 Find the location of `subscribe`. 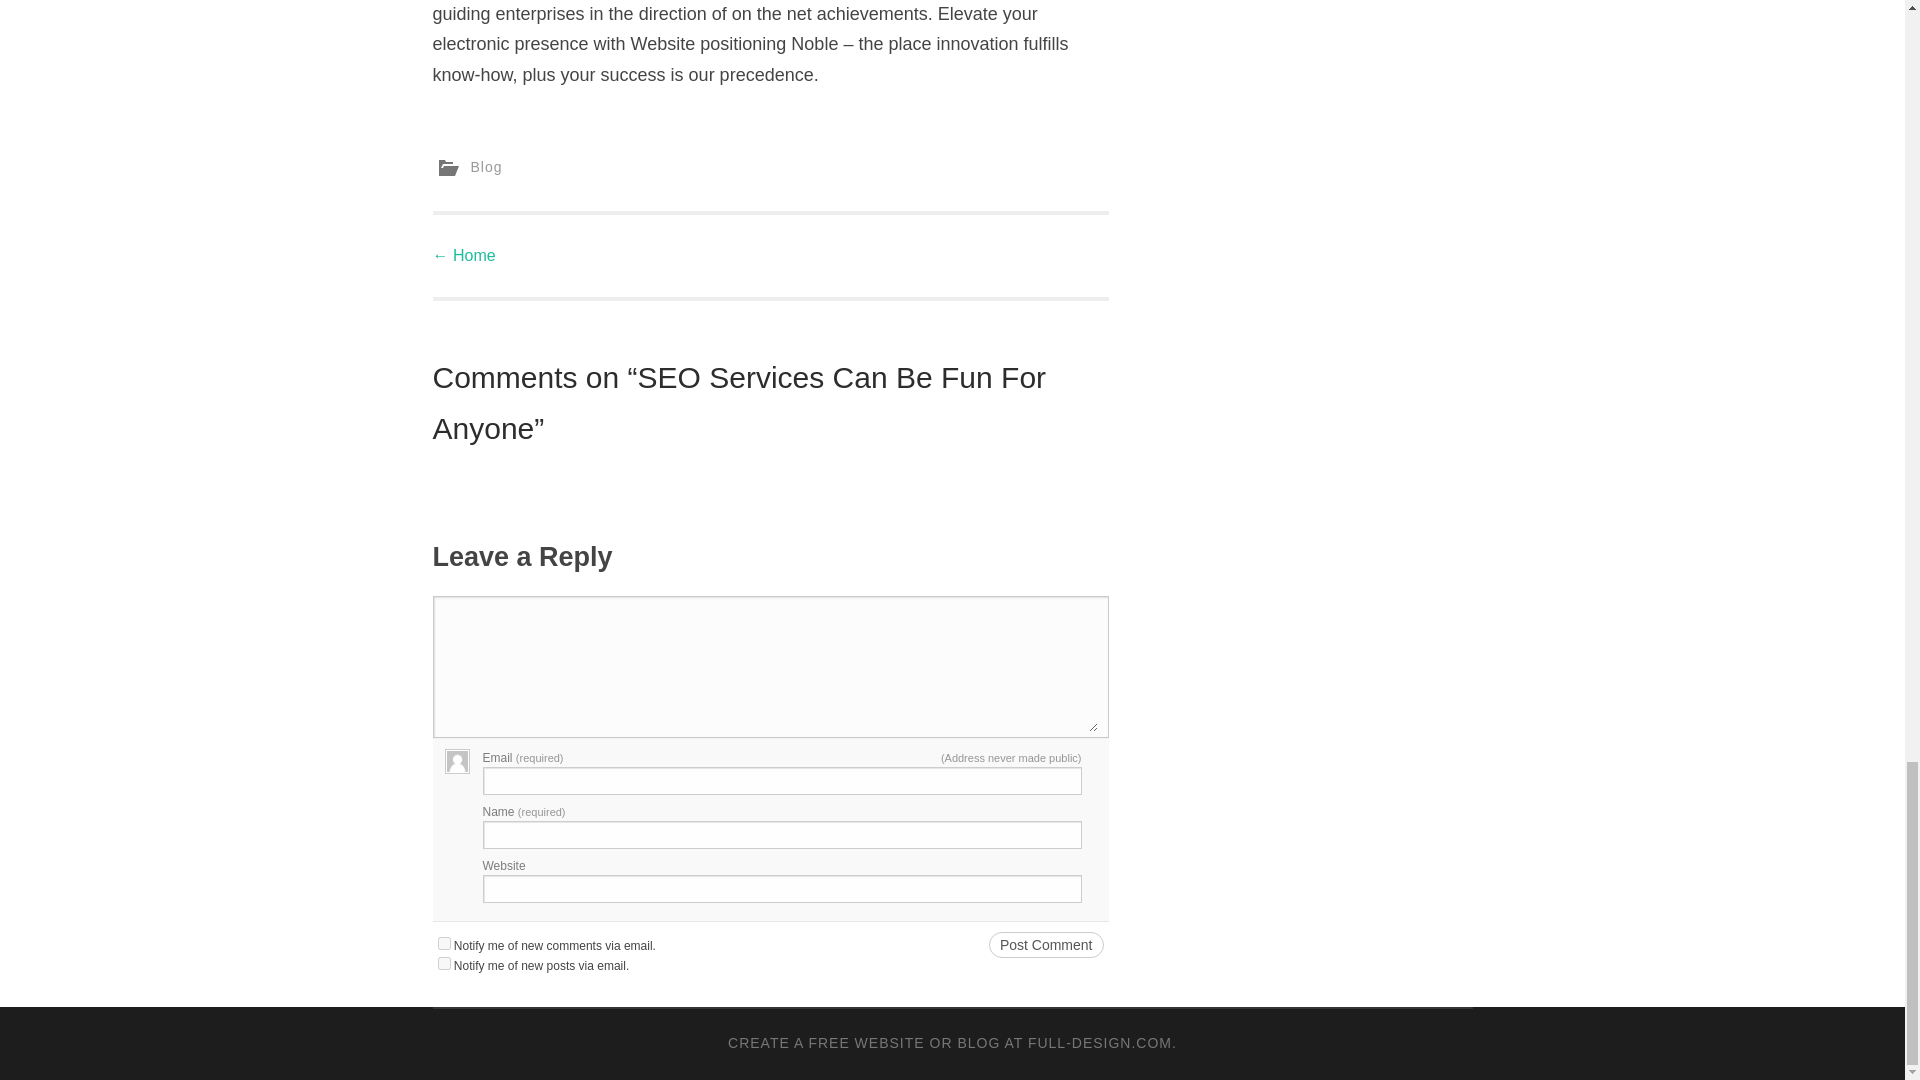

subscribe is located at coordinates (444, 944).